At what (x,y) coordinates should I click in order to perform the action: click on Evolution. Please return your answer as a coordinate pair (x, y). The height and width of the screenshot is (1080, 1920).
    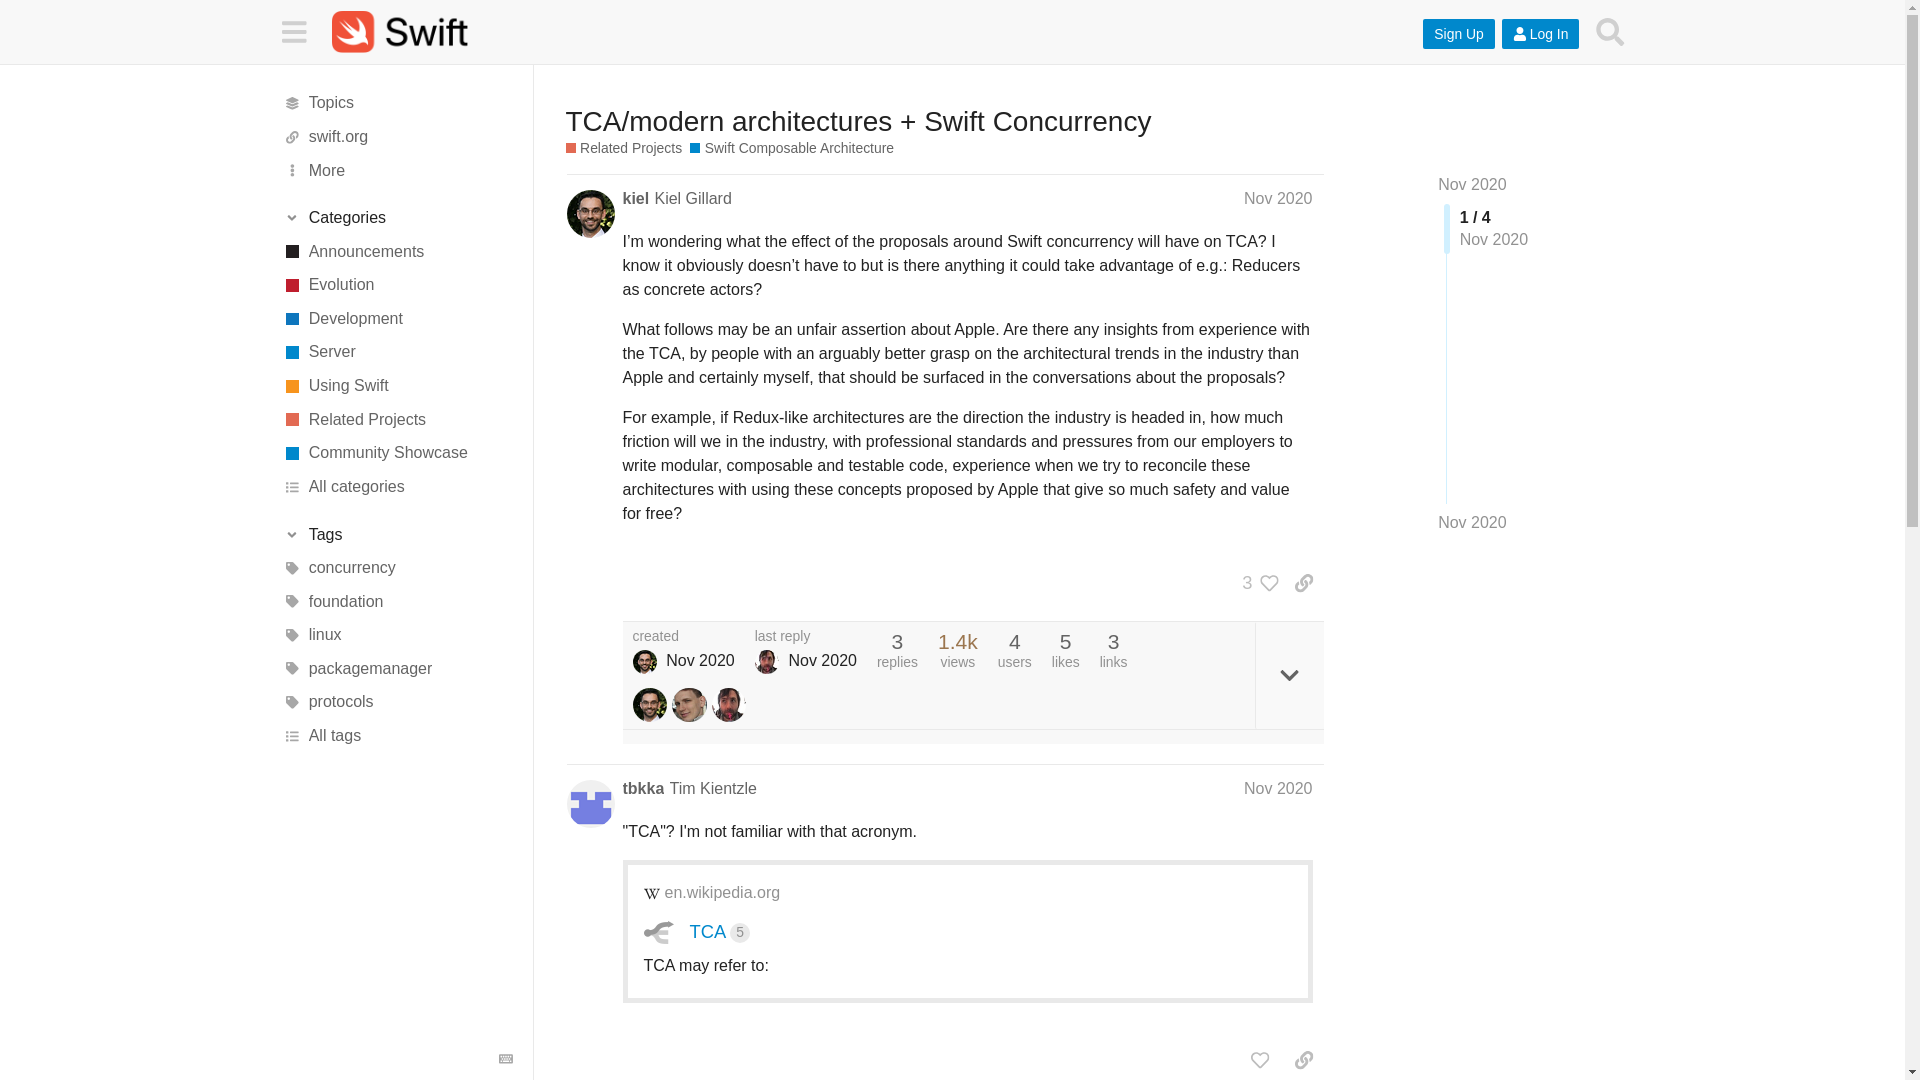
    Looking at the image, I should click on (397, 286).